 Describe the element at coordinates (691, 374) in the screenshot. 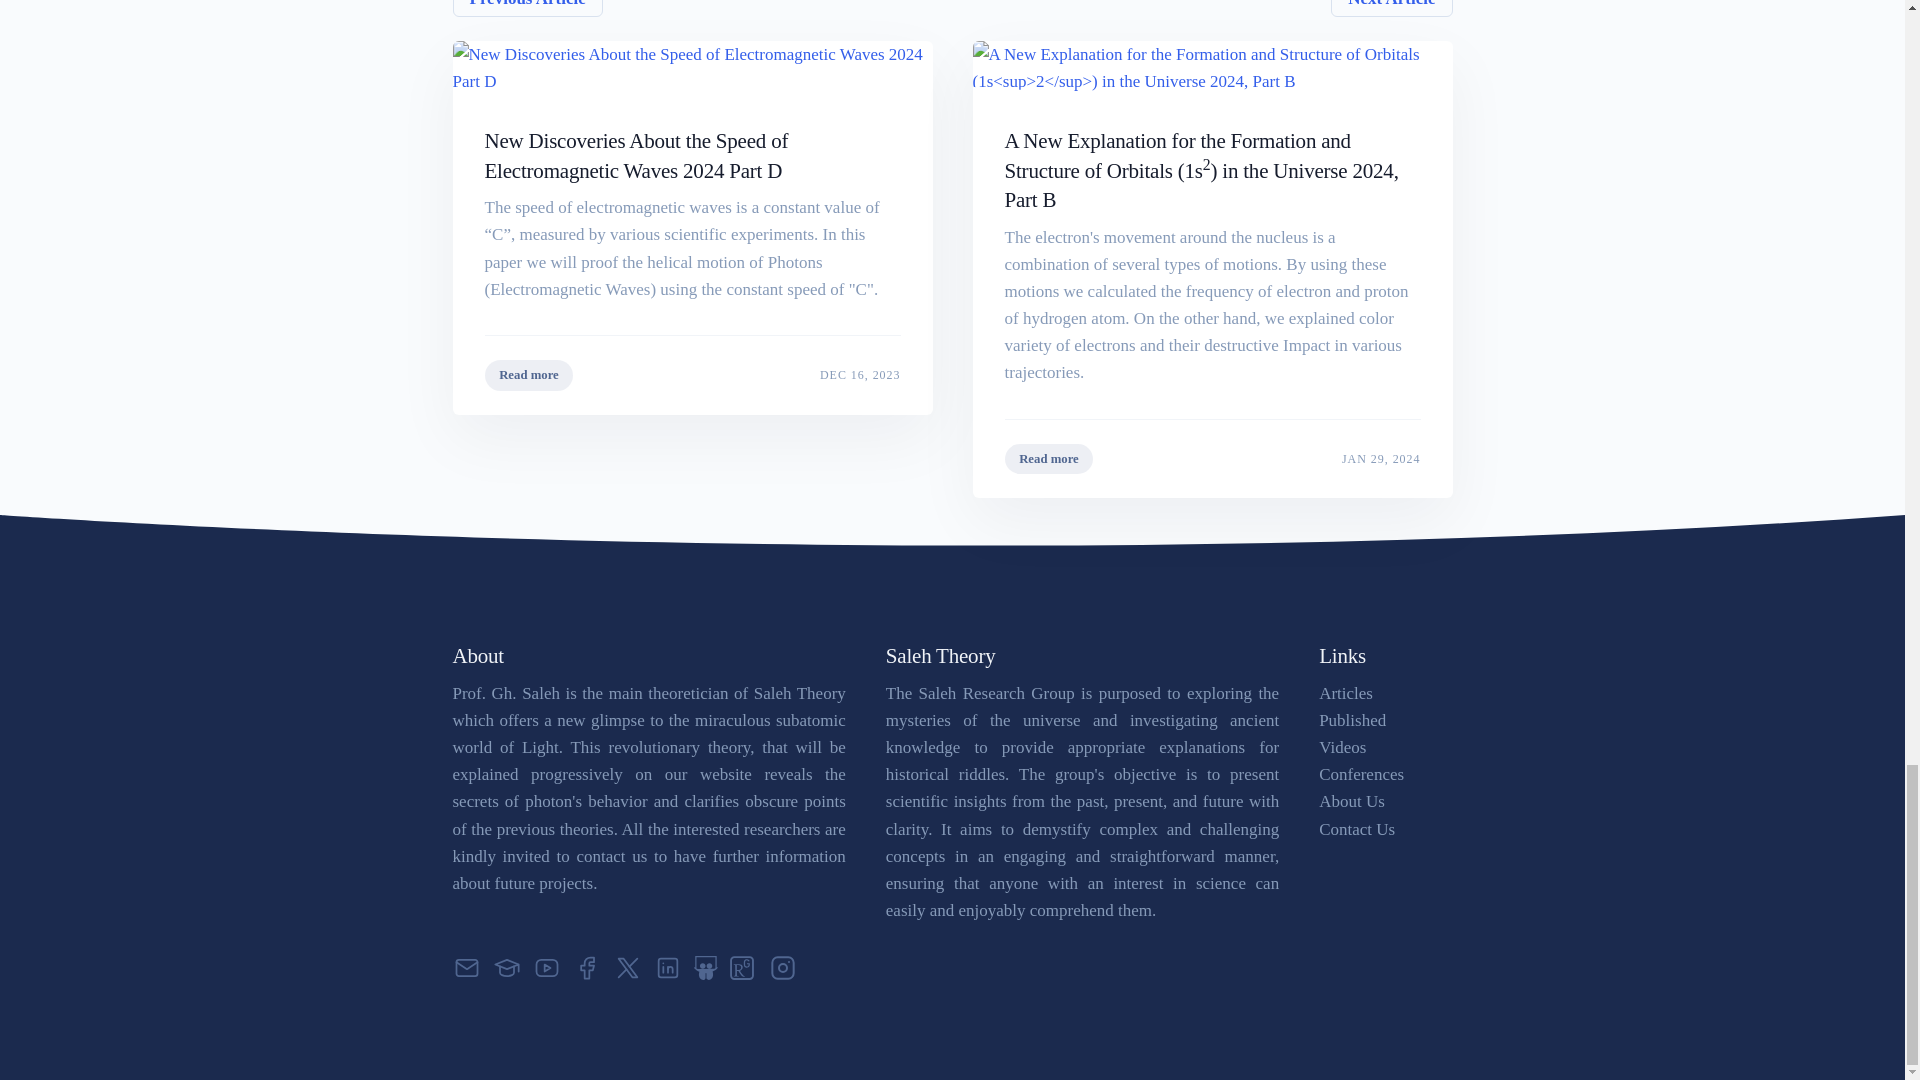

I see `Next Article` at that location.